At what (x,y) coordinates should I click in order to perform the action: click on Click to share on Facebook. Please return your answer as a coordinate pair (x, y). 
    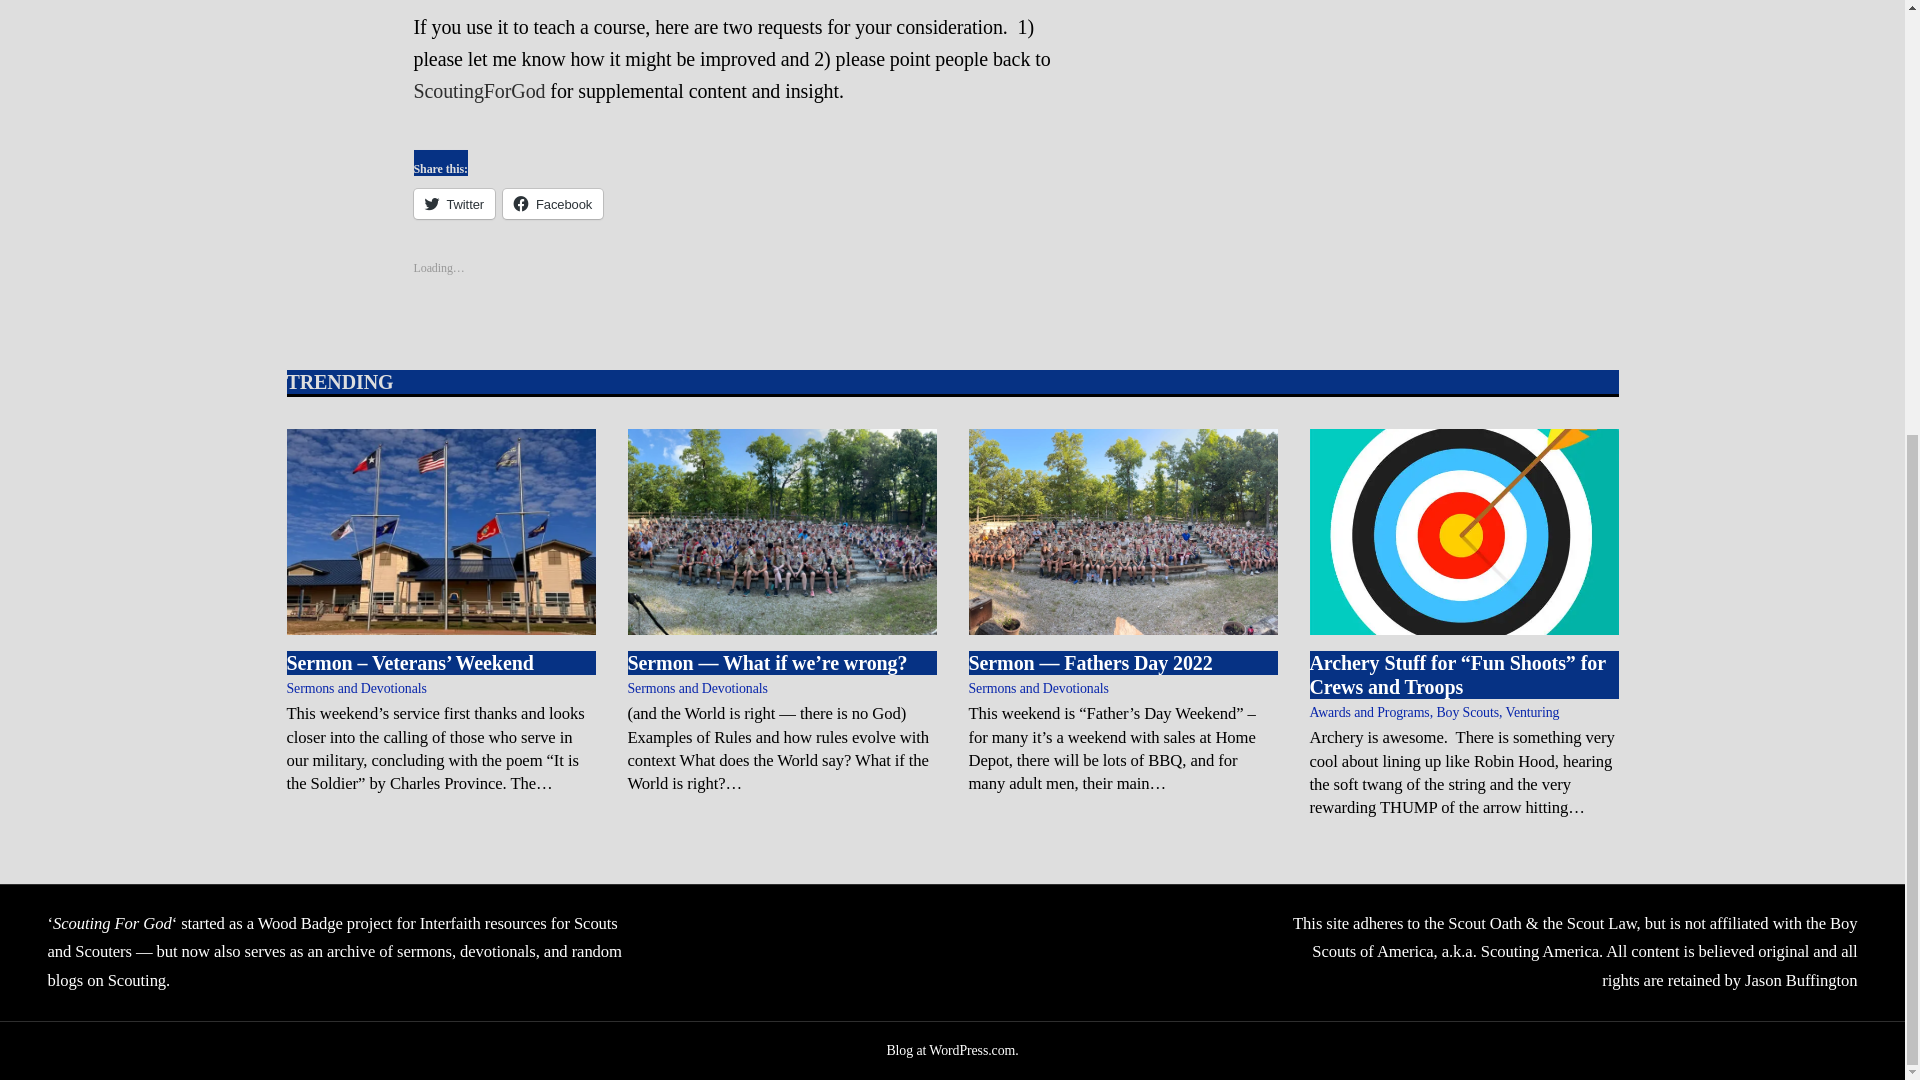
    Looking at the image, I should click on (552, 204).